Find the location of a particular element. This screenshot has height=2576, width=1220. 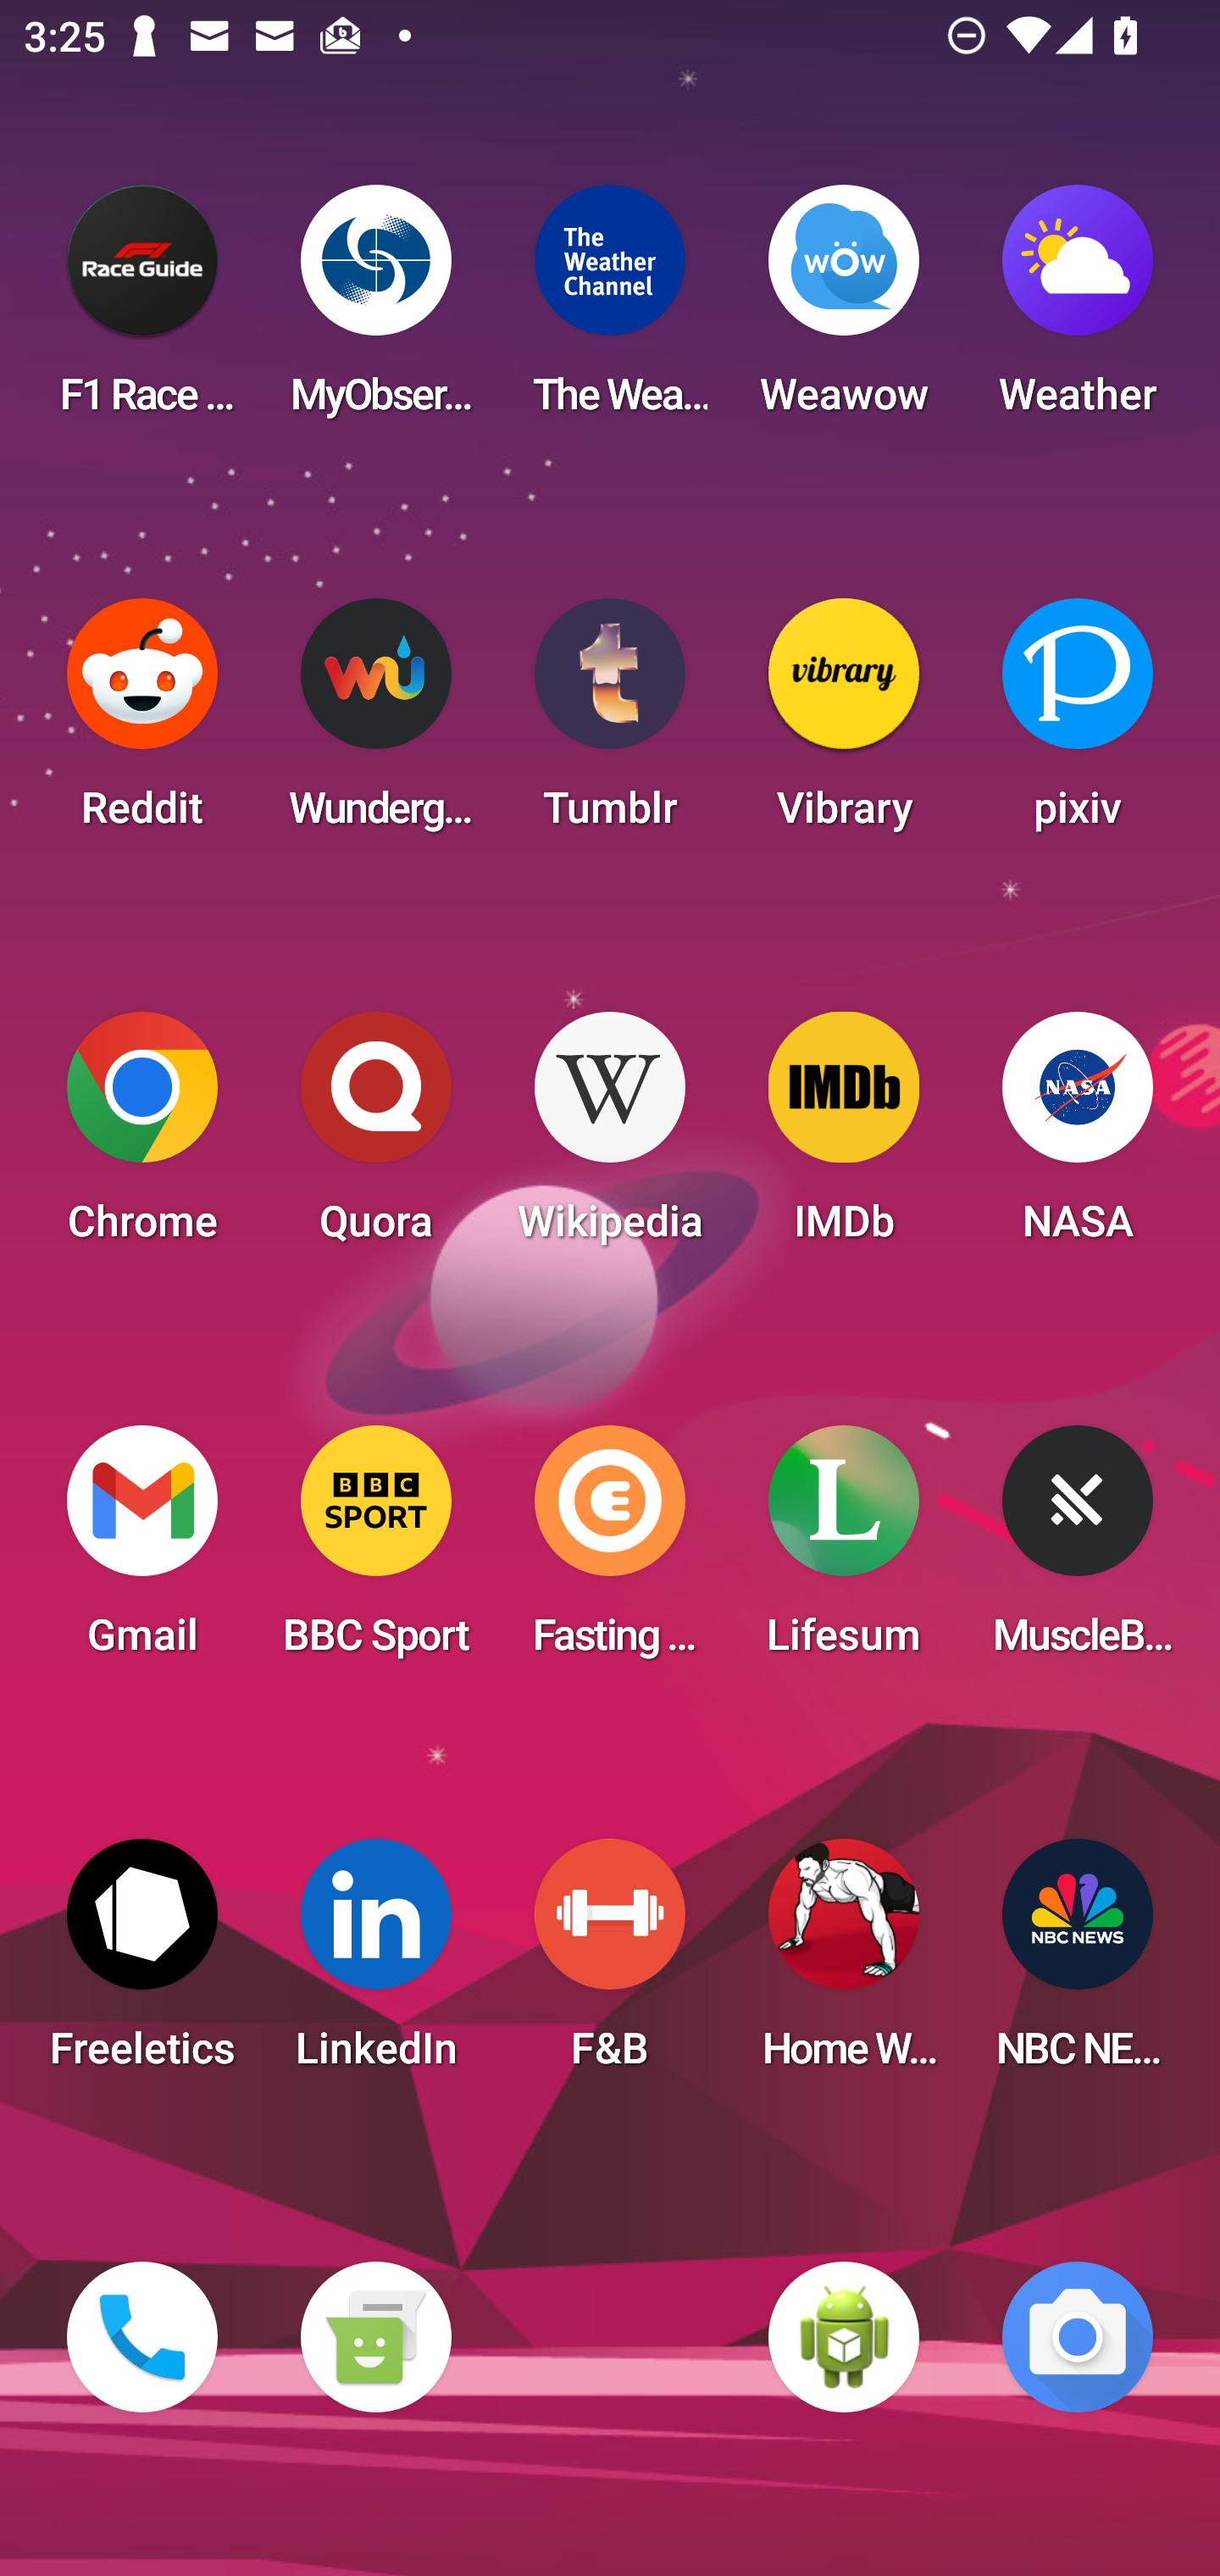

The Weather Channel is located at coordinates (610, 310).